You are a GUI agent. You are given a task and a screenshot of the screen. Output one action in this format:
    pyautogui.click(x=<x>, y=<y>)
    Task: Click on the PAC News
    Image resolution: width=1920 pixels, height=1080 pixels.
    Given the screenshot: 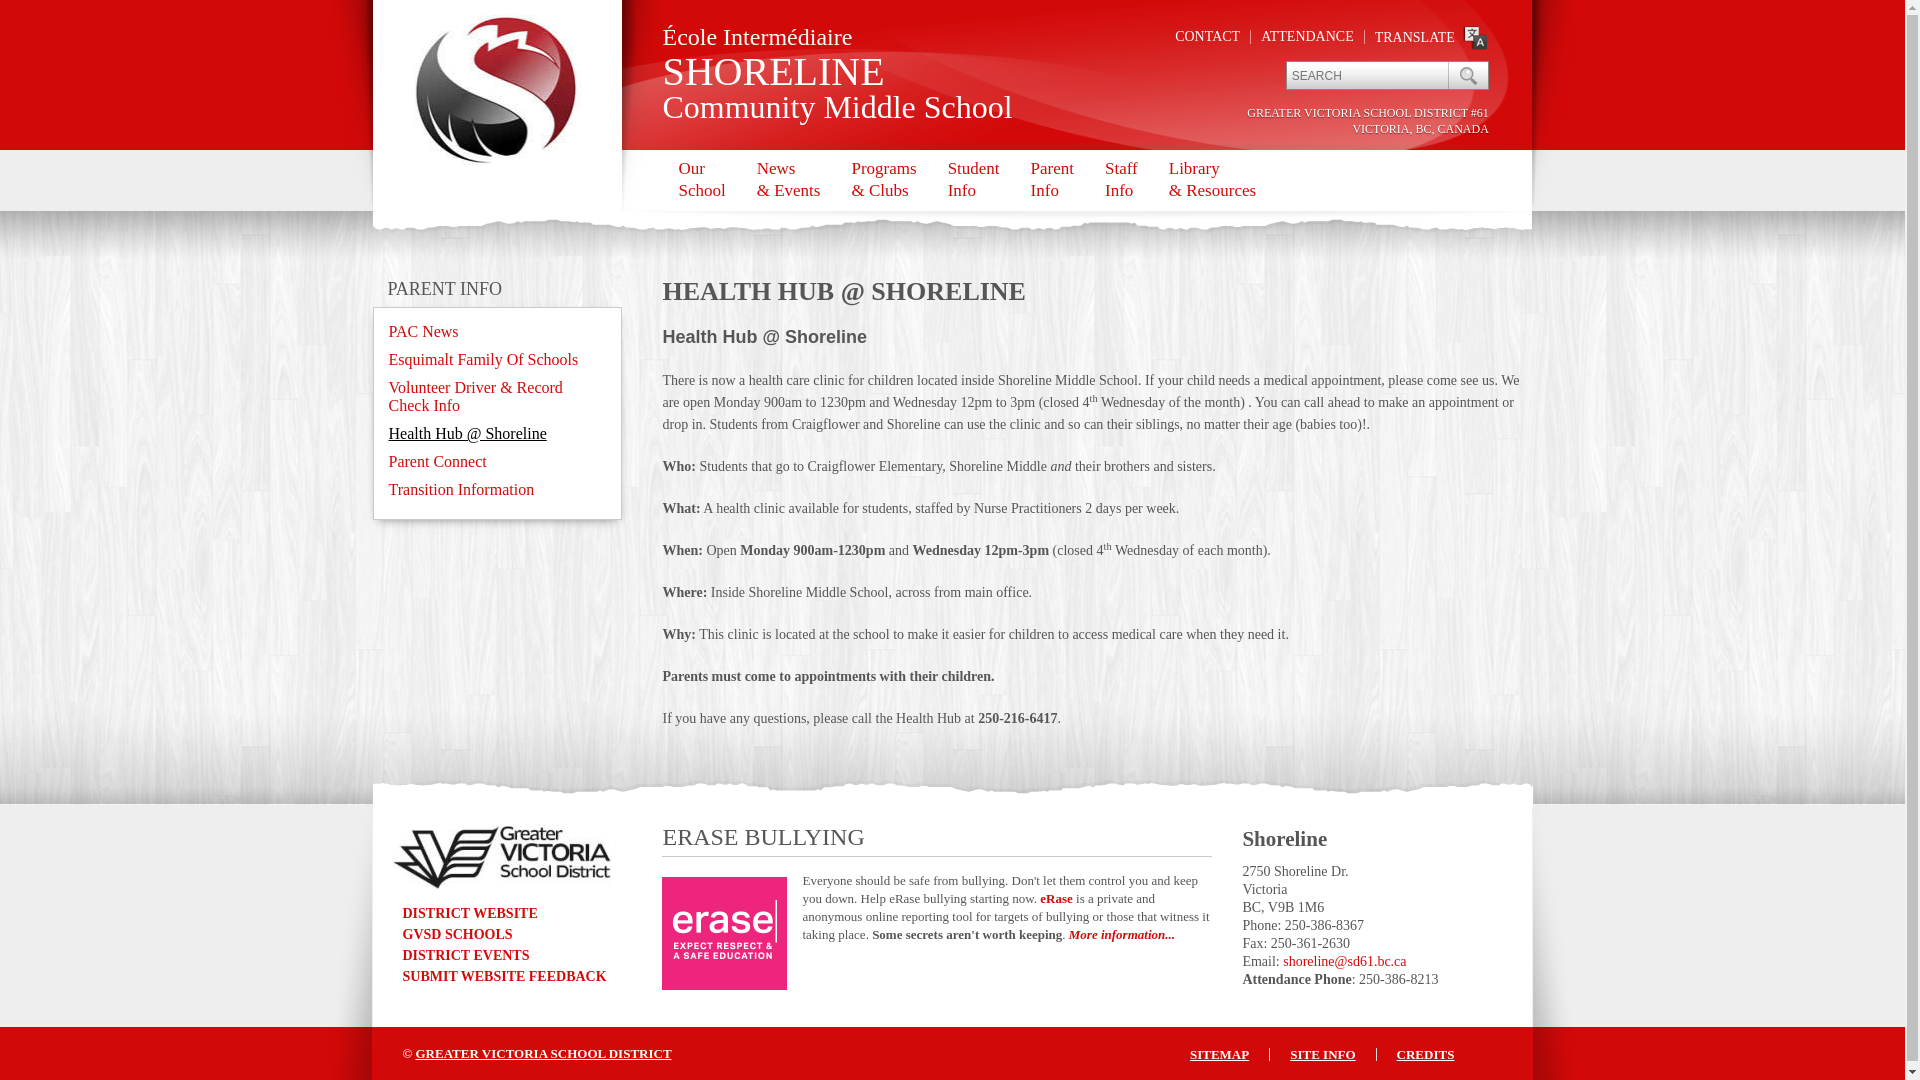 What is the action you would take?
    pyautogui.click(x=423, y=332)
    